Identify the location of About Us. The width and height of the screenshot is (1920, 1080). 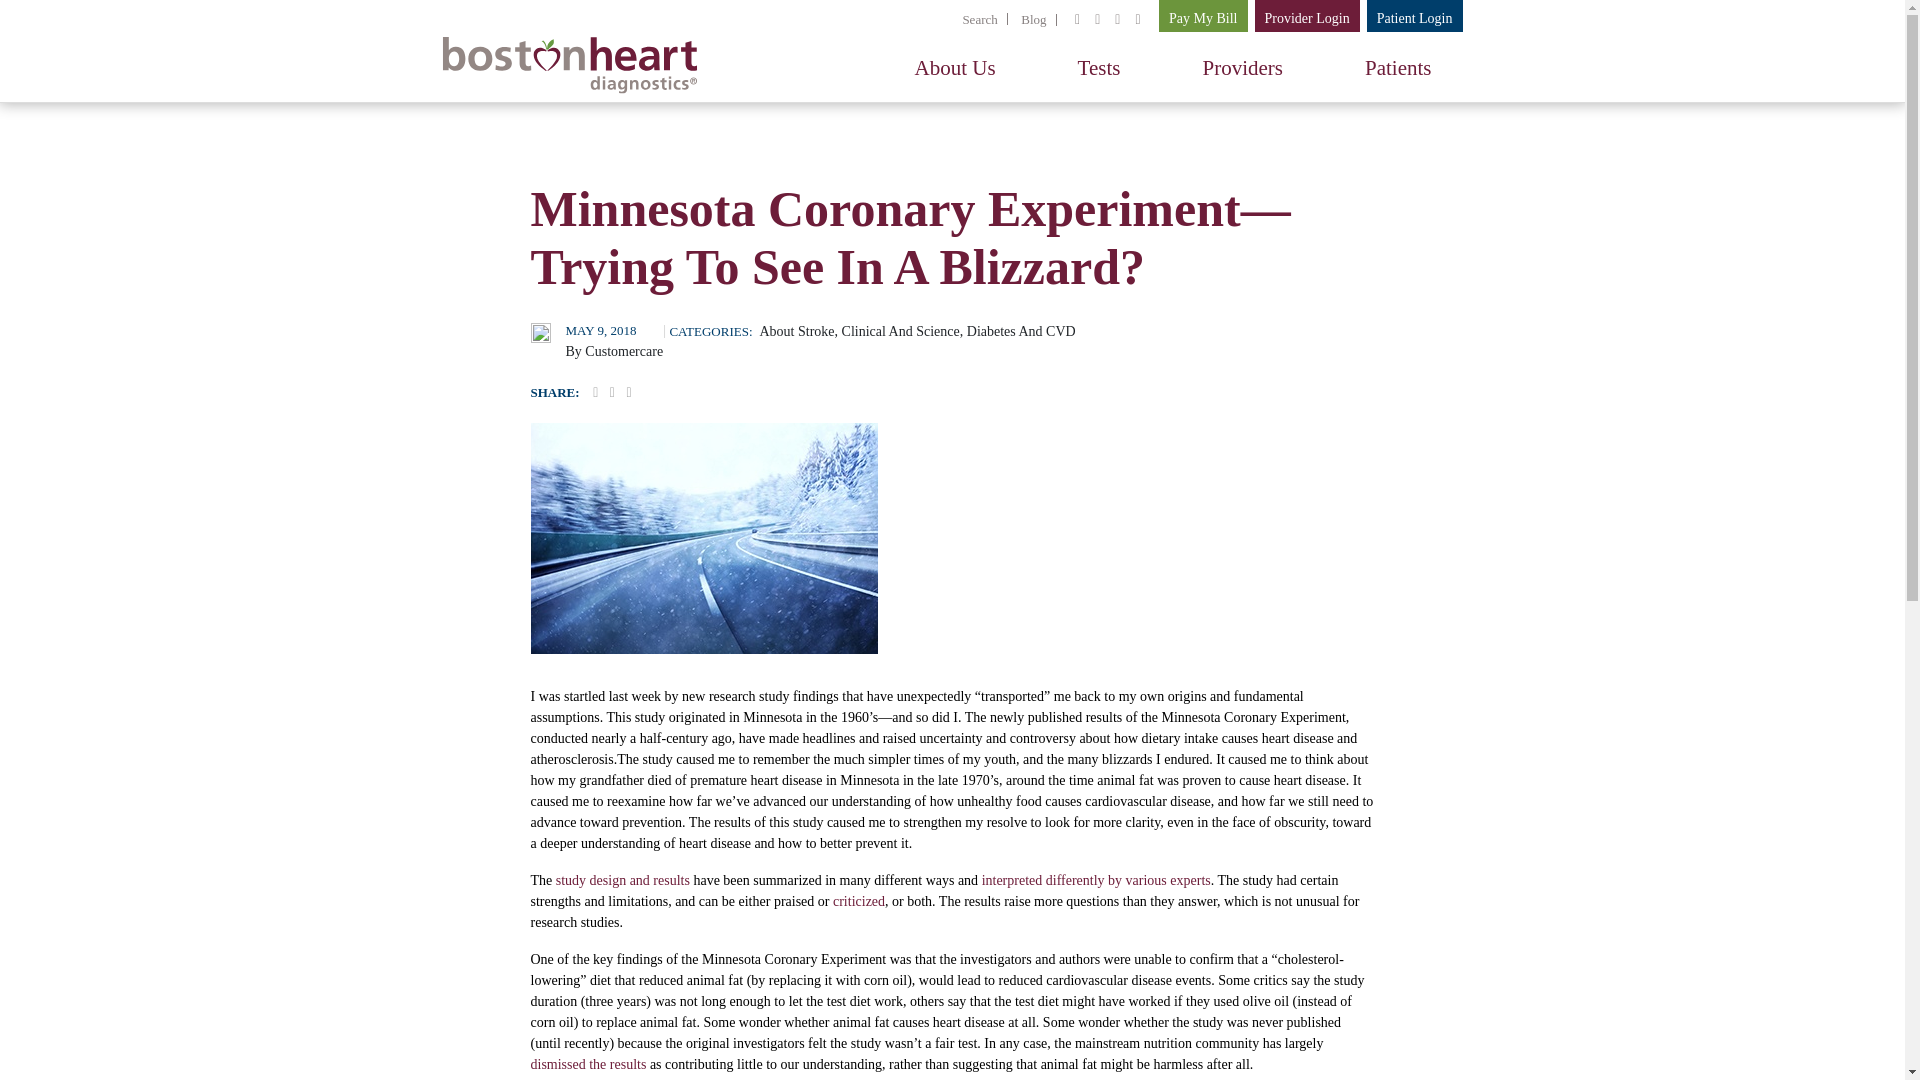
(955, 67).